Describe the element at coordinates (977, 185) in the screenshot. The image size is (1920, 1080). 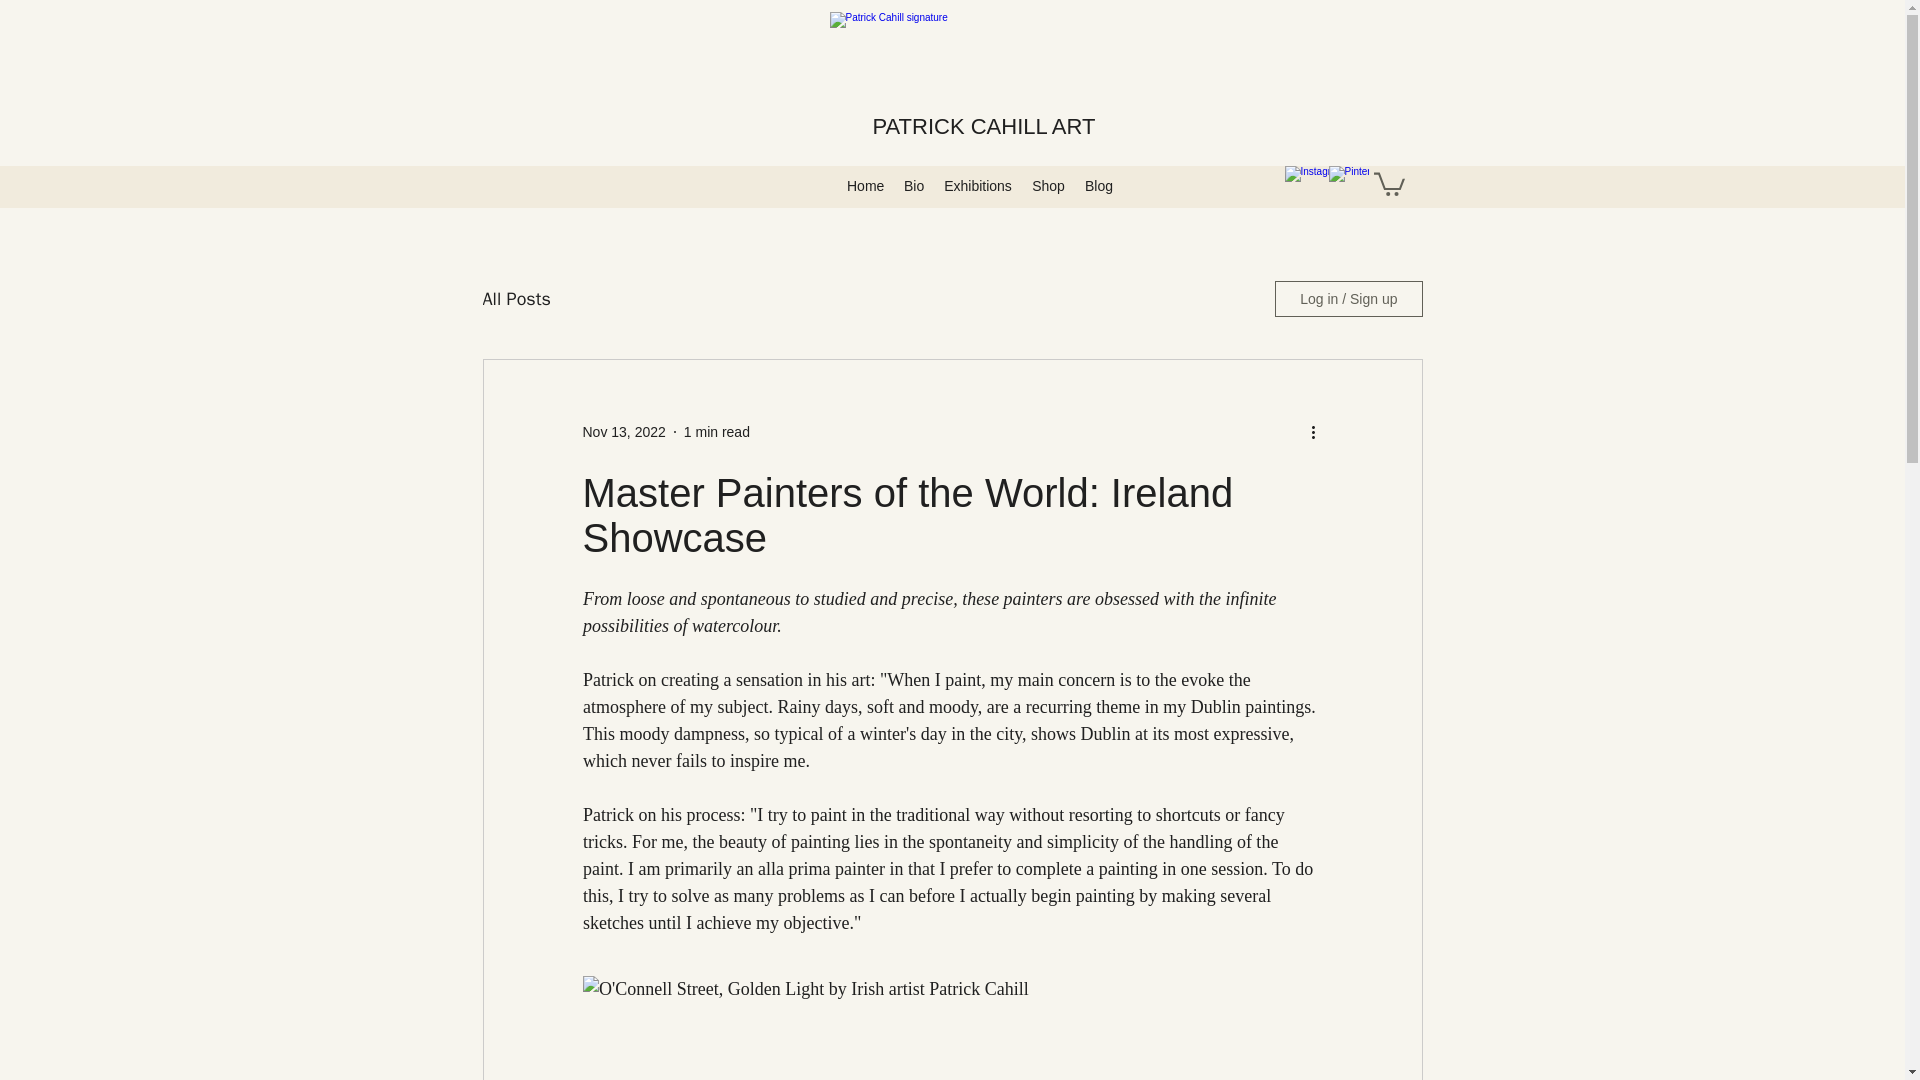
I see `Exhibitions` at that location.